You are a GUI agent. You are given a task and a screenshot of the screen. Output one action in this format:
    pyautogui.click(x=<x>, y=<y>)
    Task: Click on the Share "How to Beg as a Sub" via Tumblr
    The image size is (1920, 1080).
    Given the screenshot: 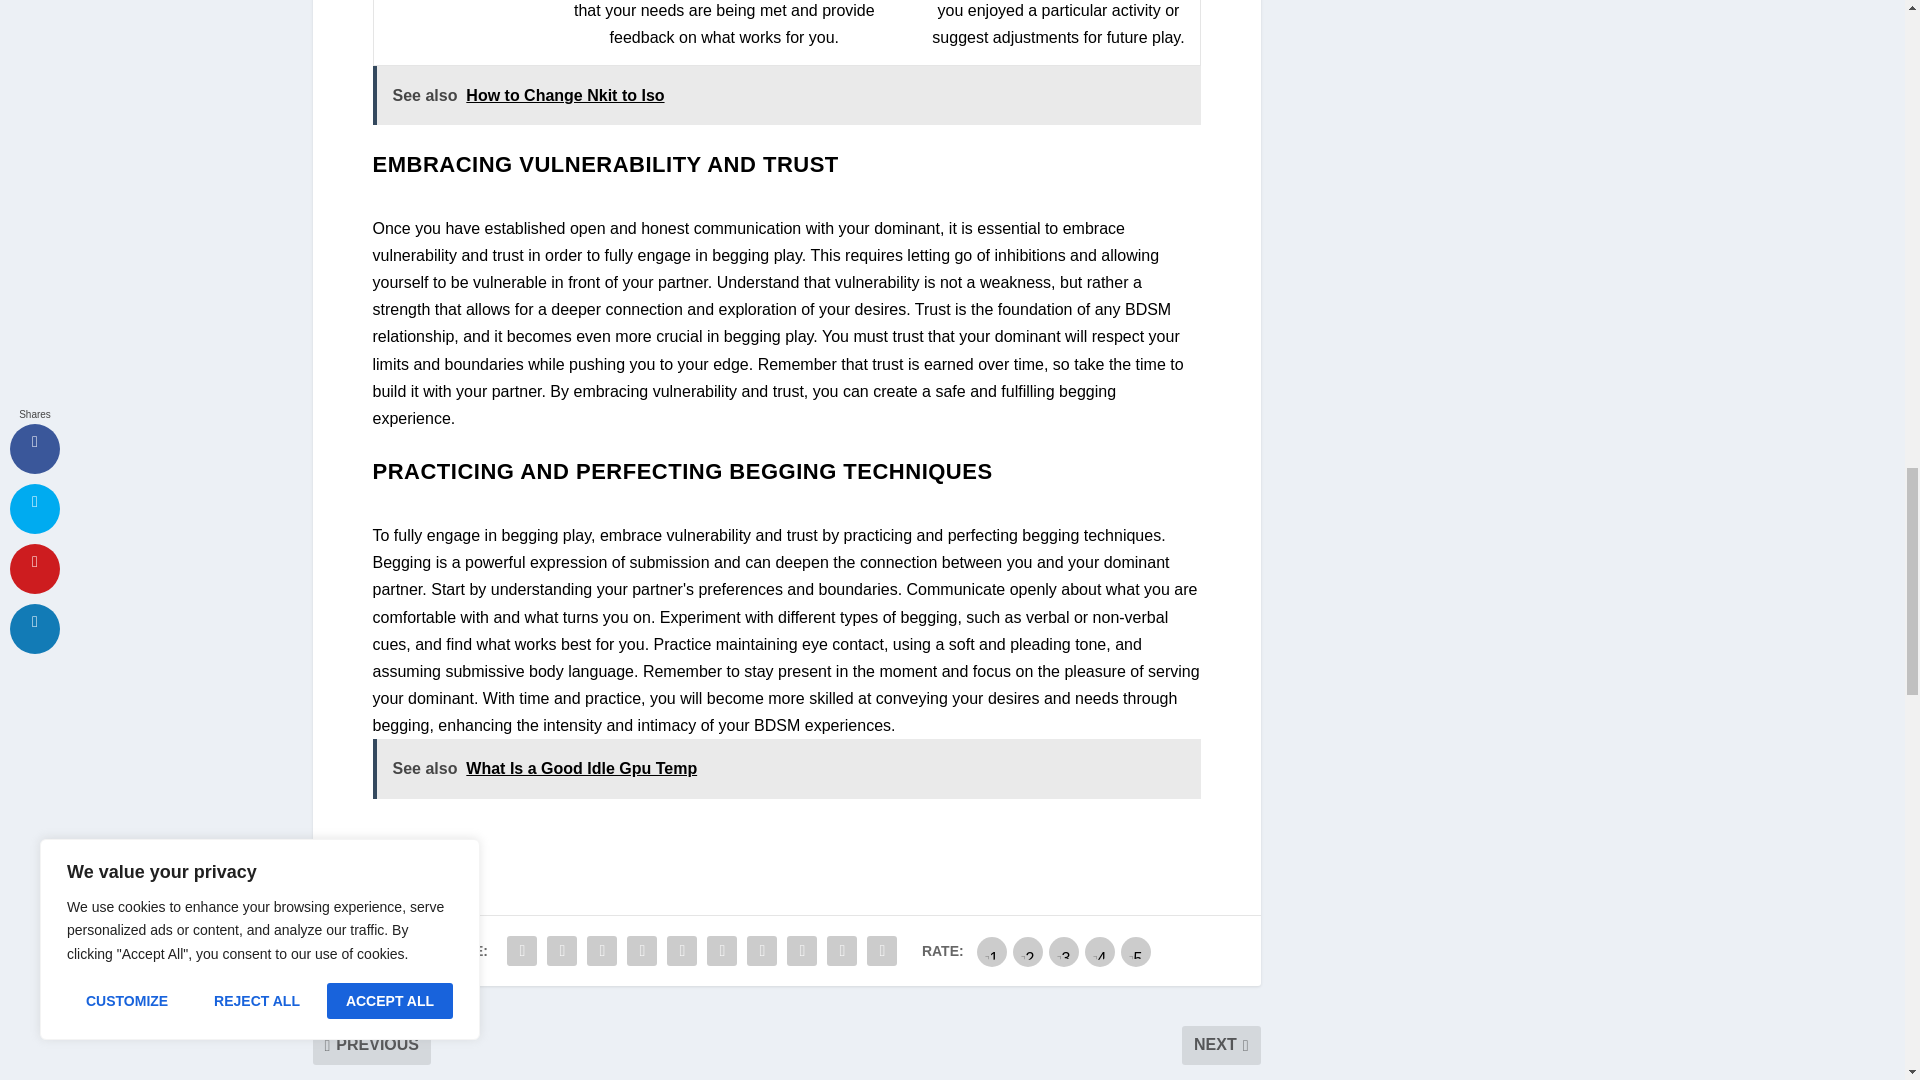 What is the action you would take?
    pyautogui.click(x=642, y=950)
    